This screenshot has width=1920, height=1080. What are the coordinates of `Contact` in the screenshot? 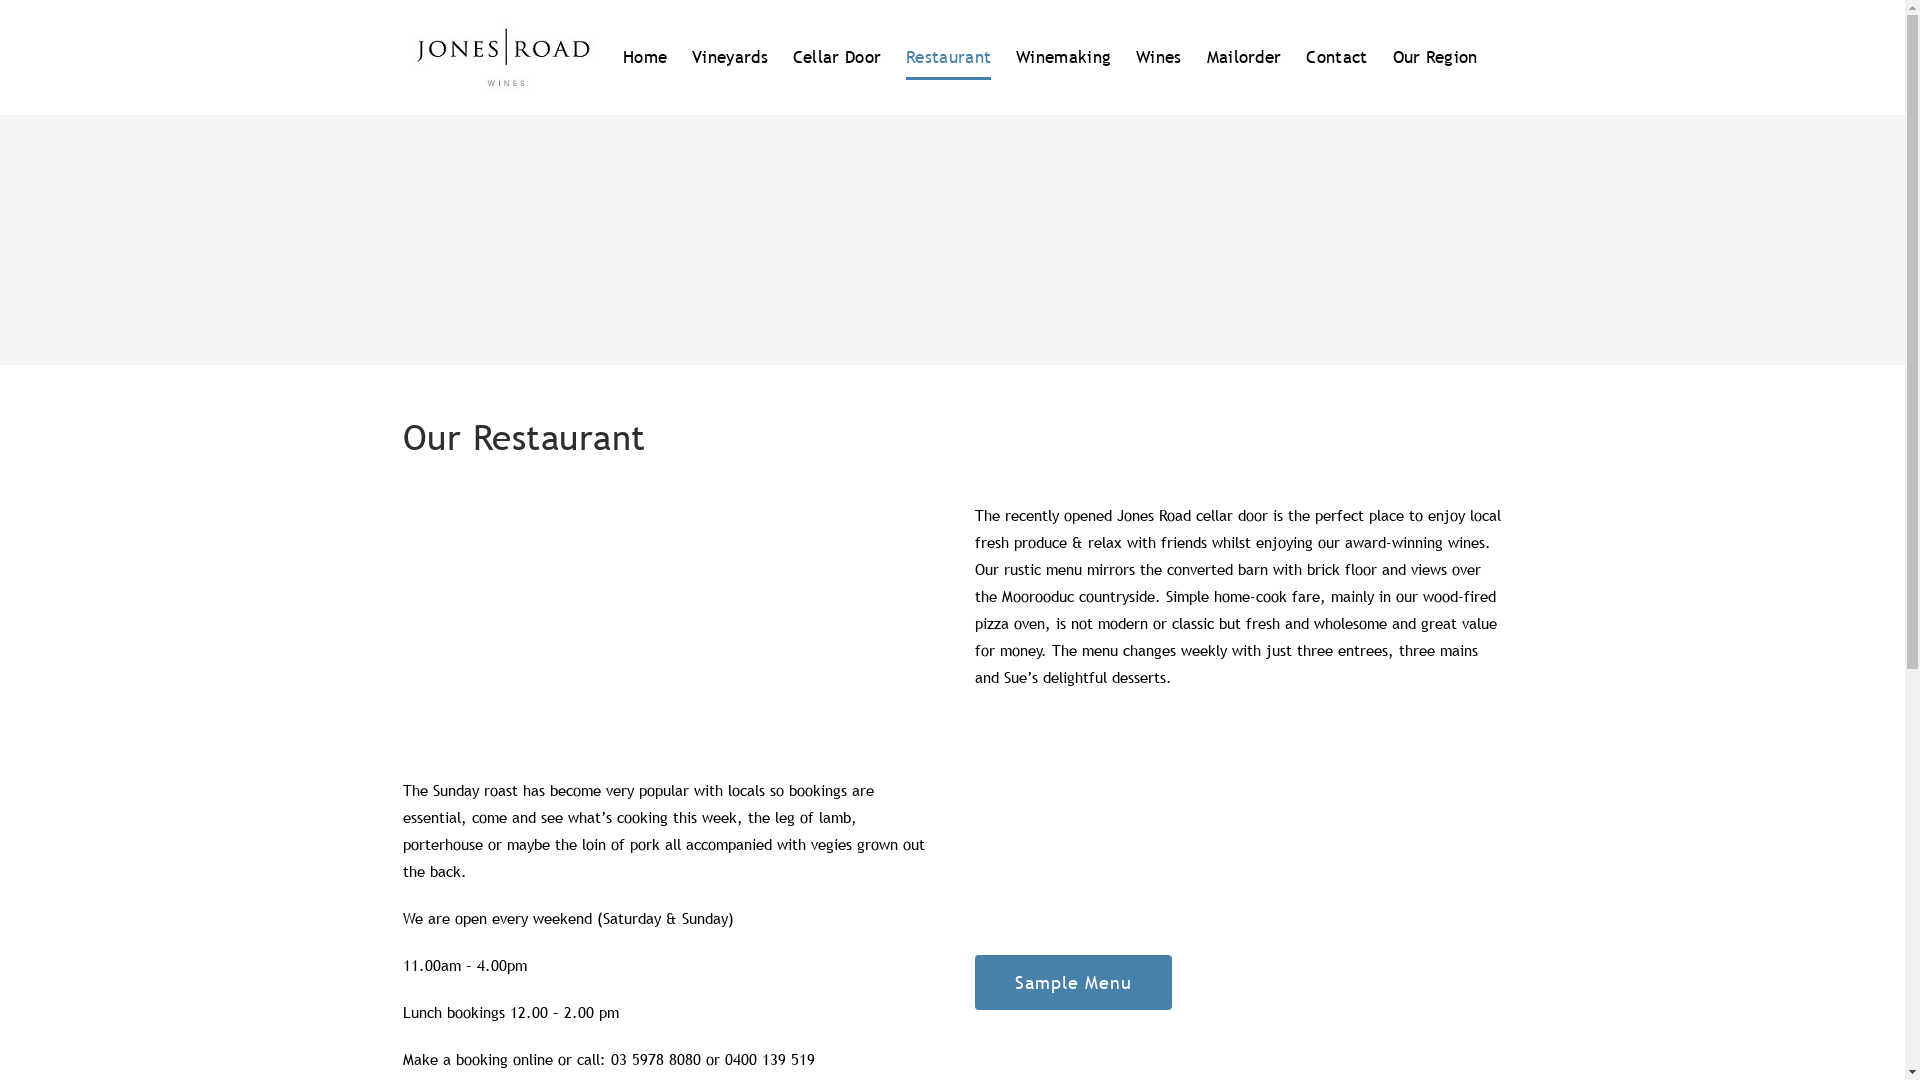 It's located at (1336, 58).